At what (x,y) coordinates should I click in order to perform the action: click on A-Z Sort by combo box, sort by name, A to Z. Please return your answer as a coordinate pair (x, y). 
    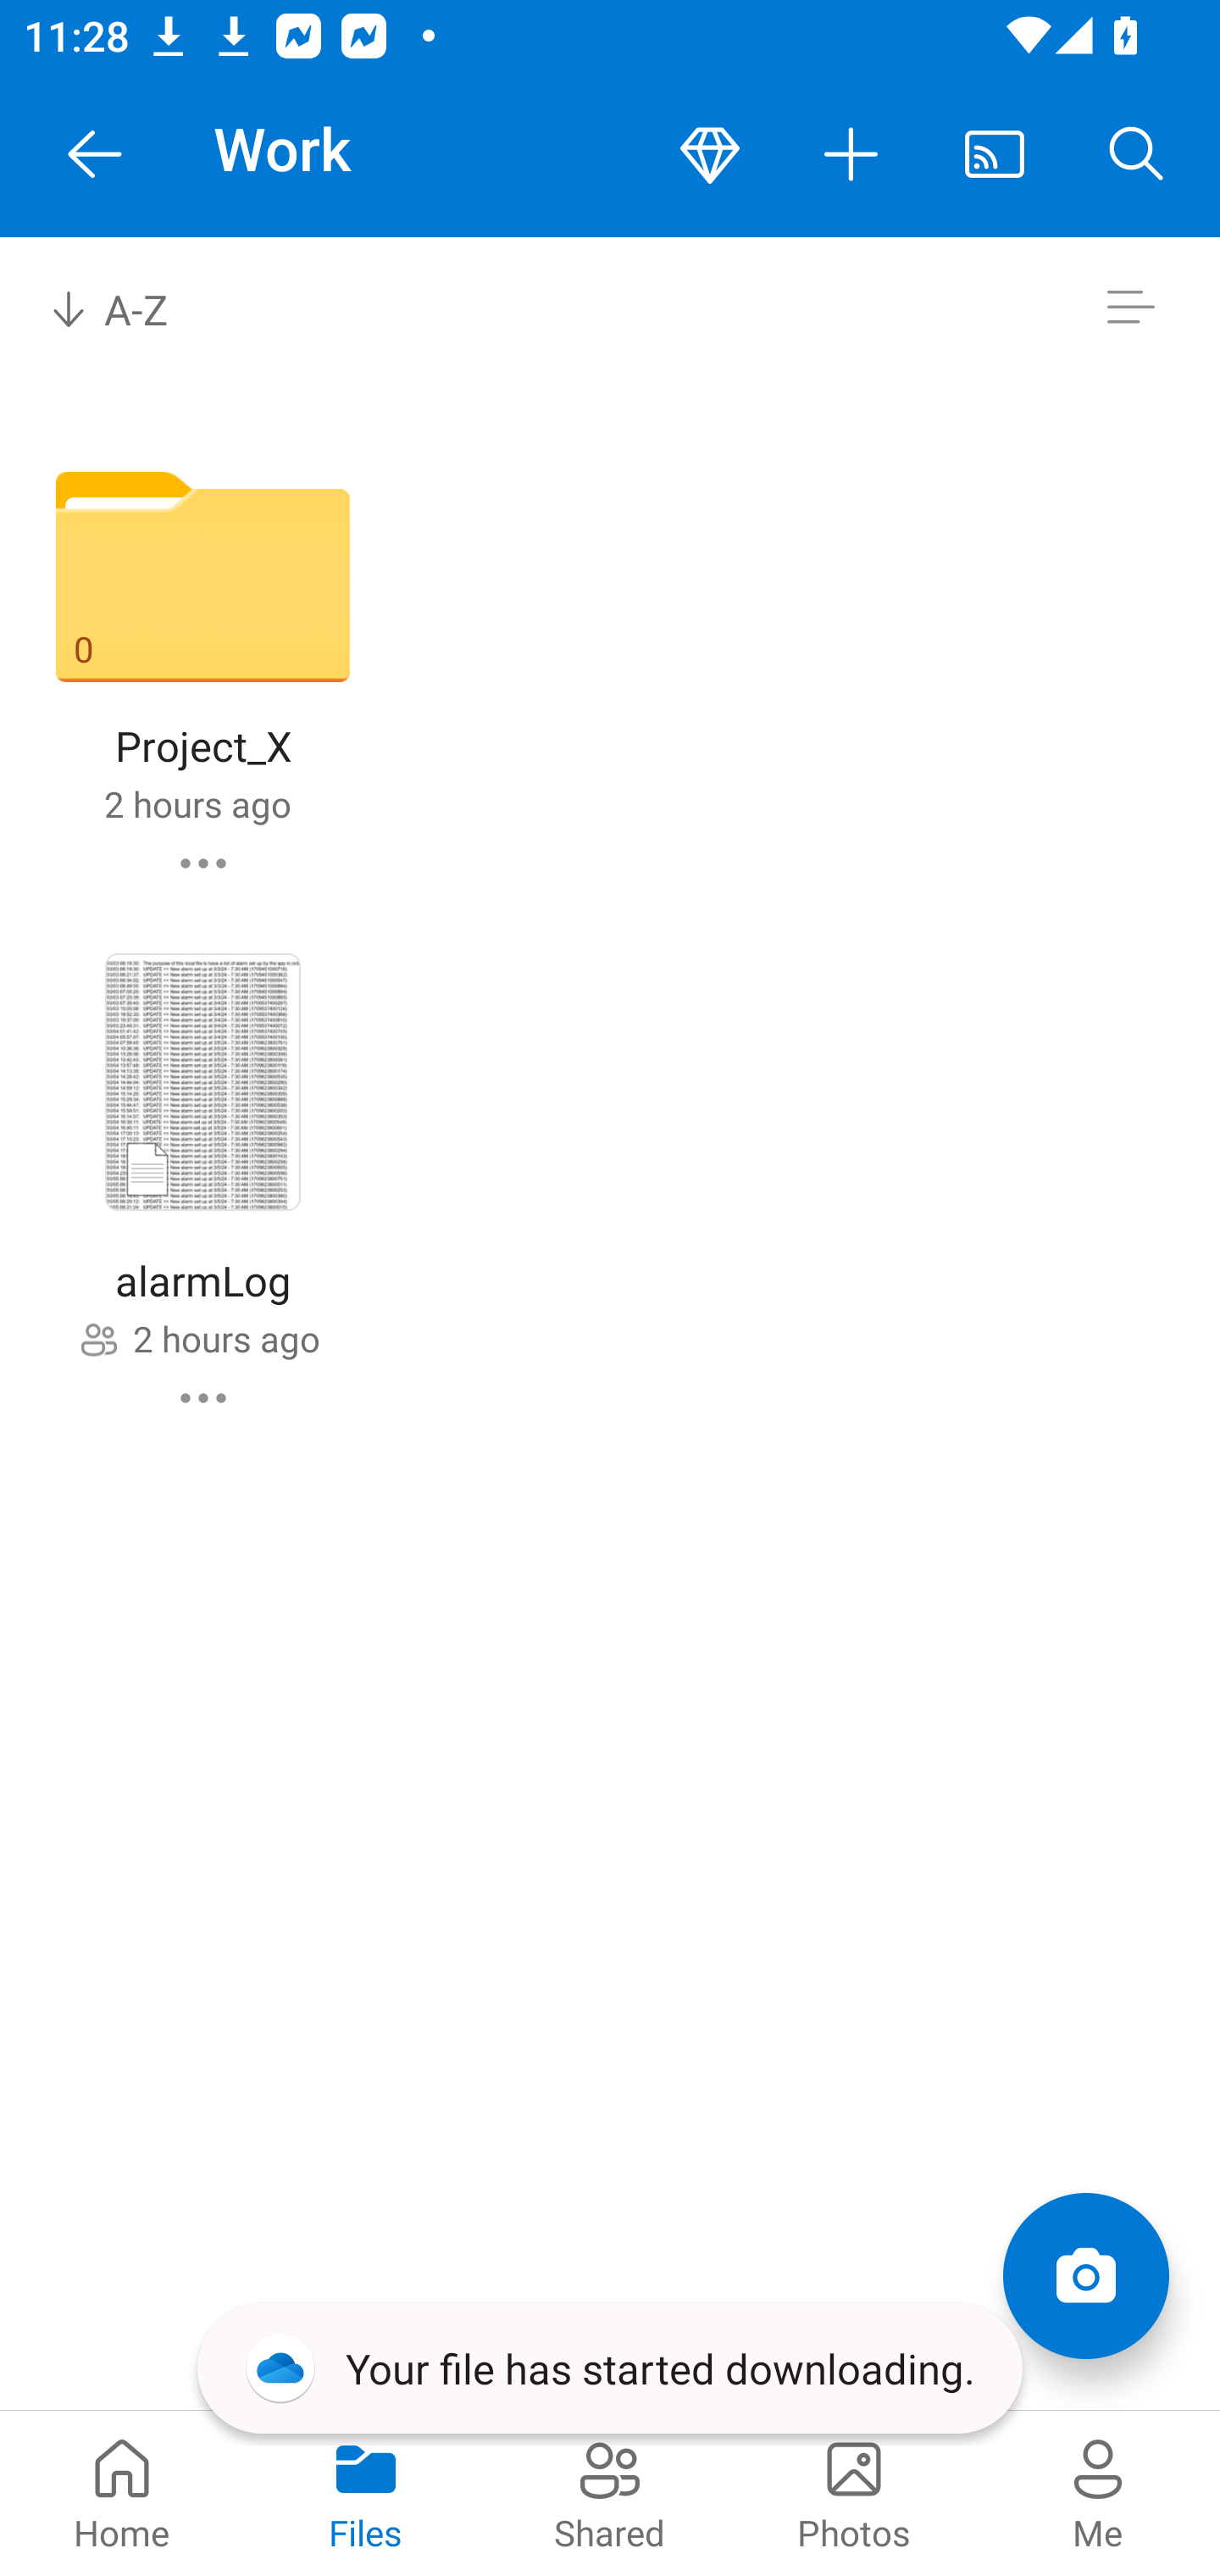
    Looking at the image, I should click on (132, 307).